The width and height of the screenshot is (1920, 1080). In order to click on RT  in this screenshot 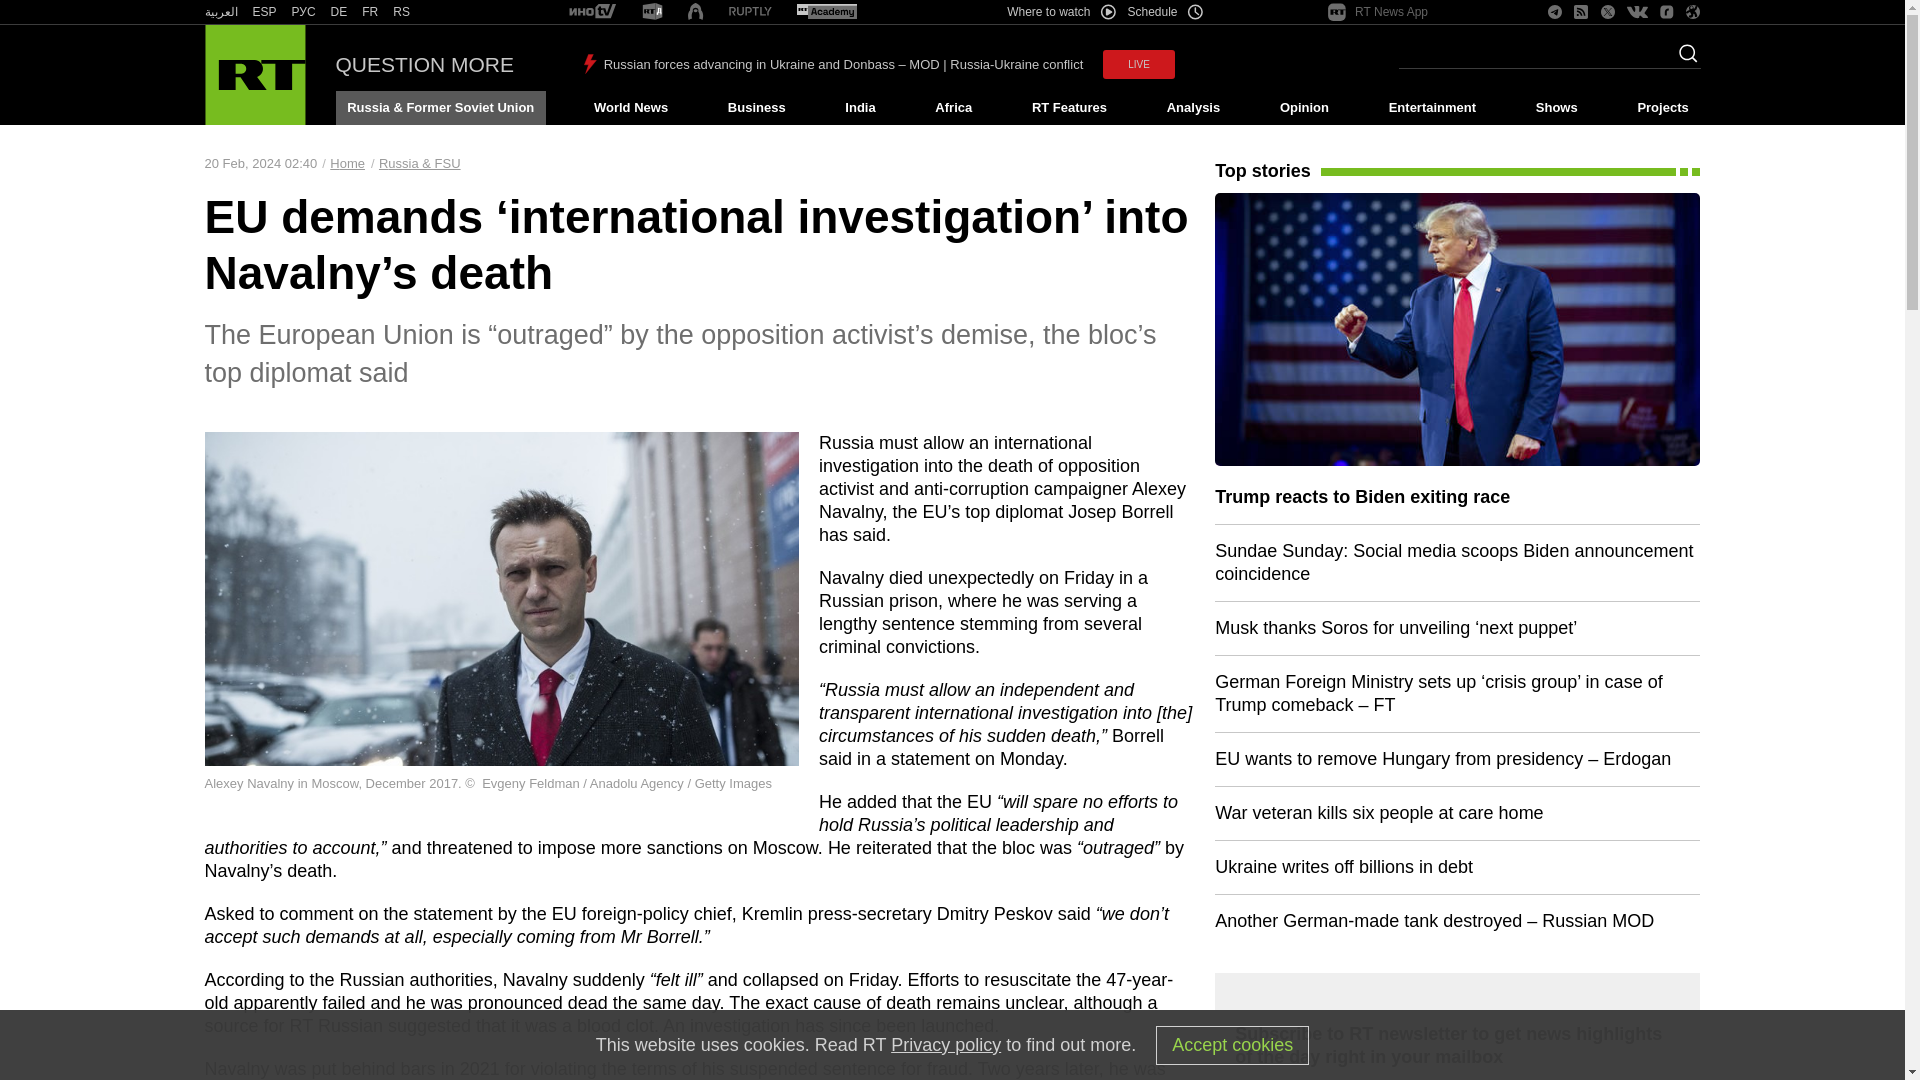, I will do `click(370, 12)`.